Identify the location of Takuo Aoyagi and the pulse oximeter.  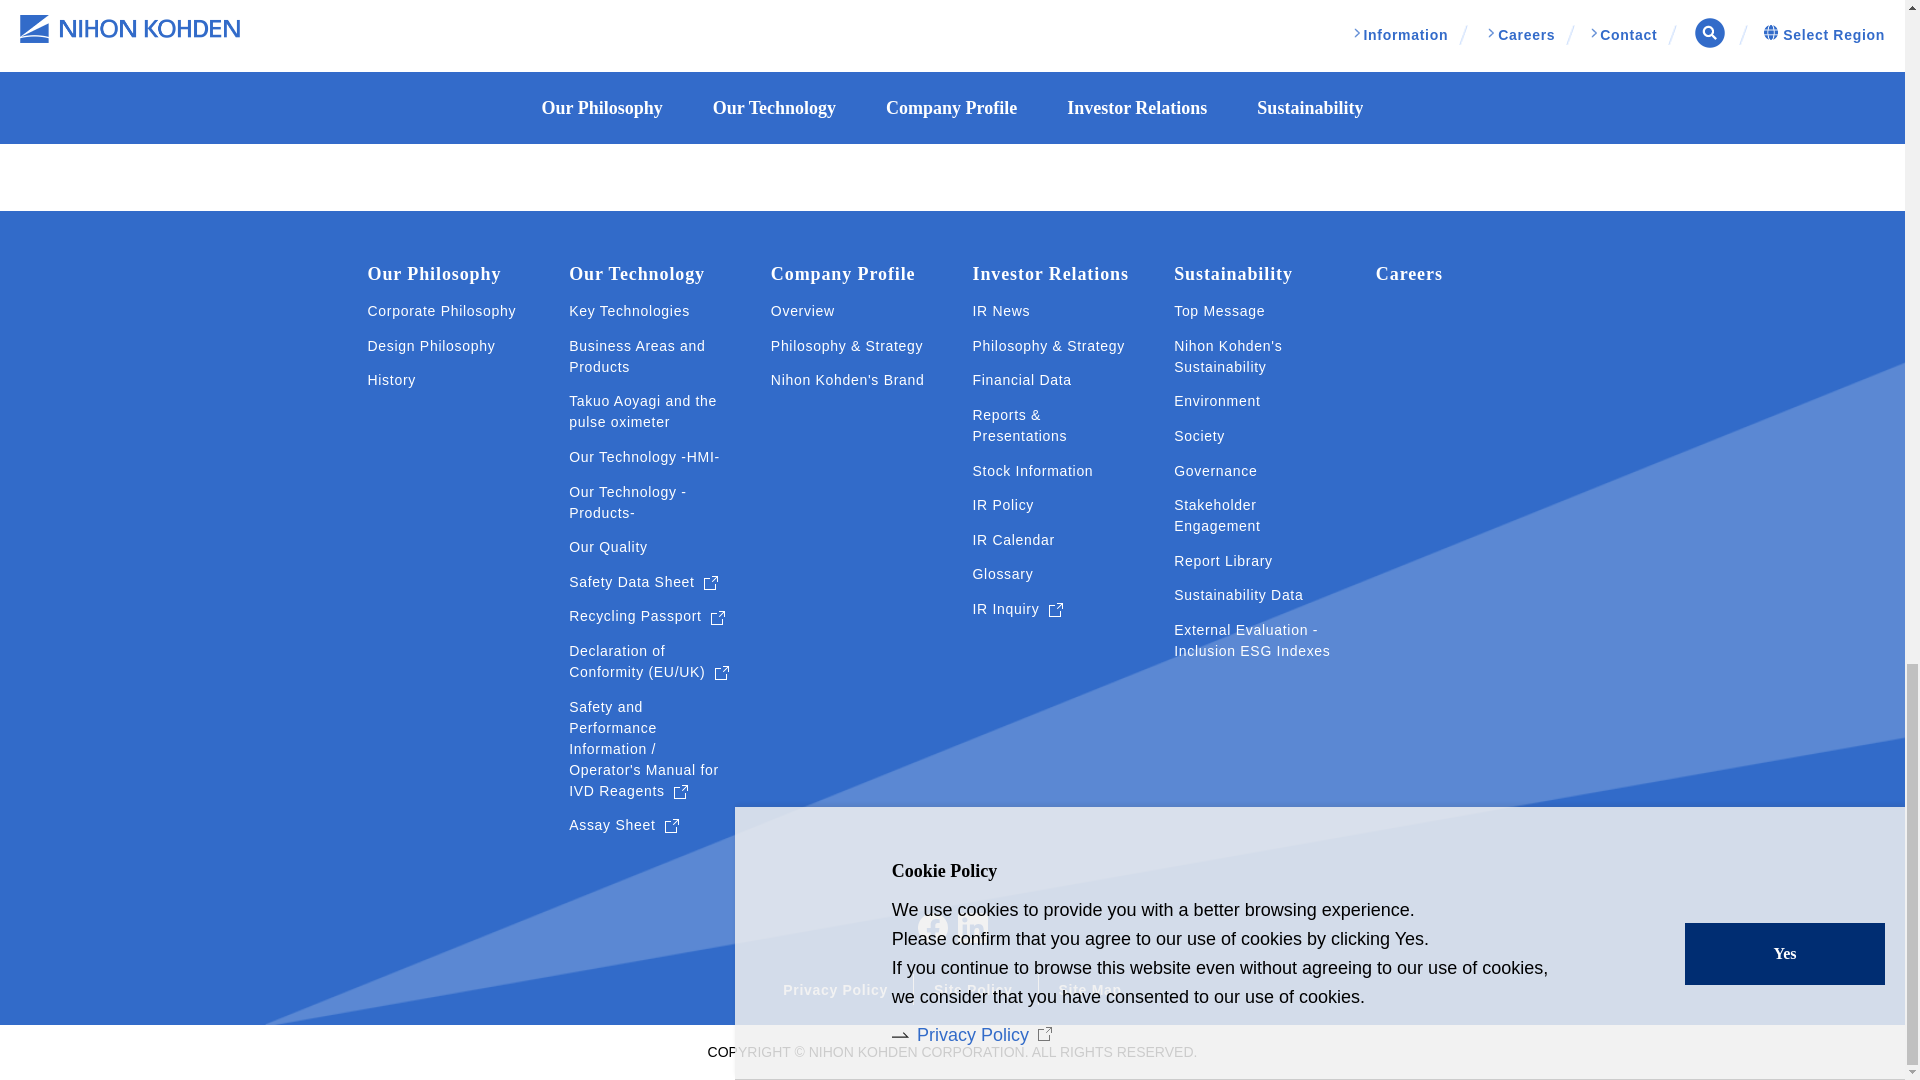
(650, 412).